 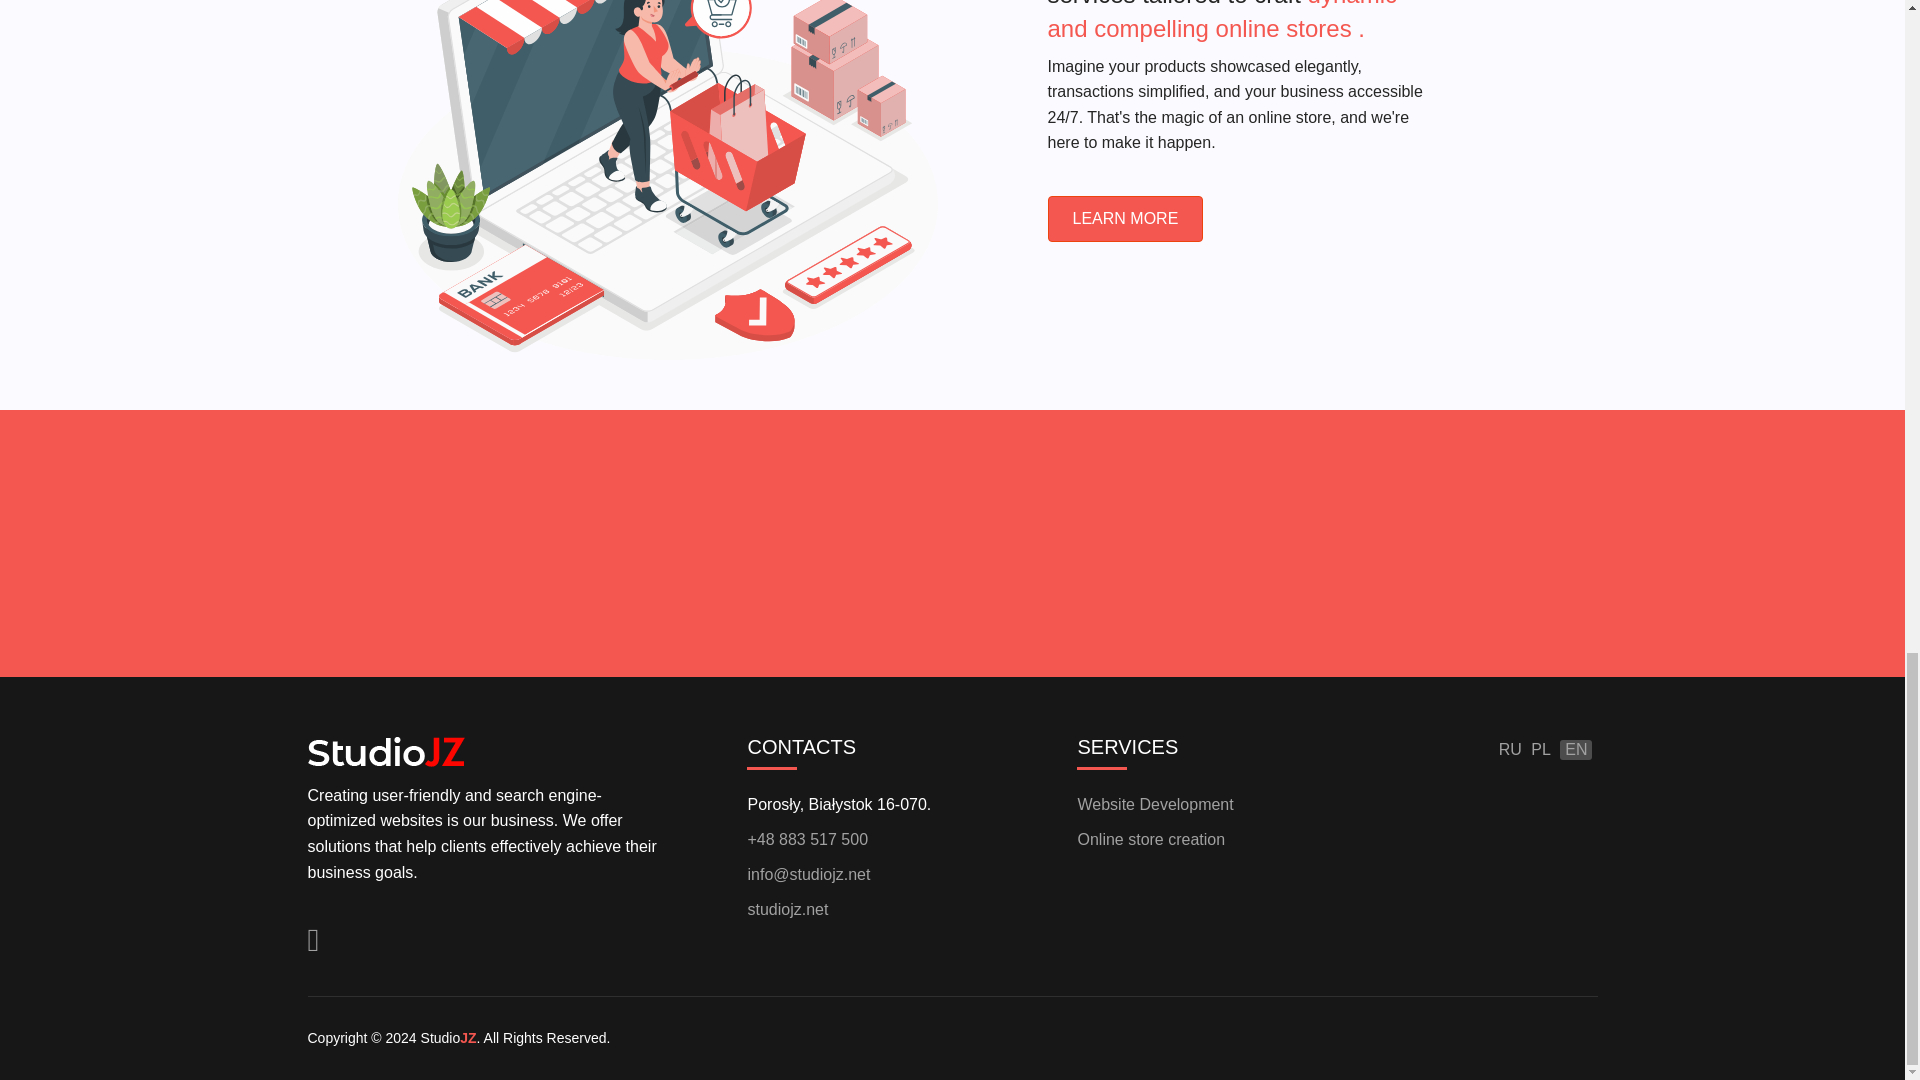 What do you see at coordinates (896, 910) in the screenshot?
I see `studiojz.net` at bounding box center [896, 910].